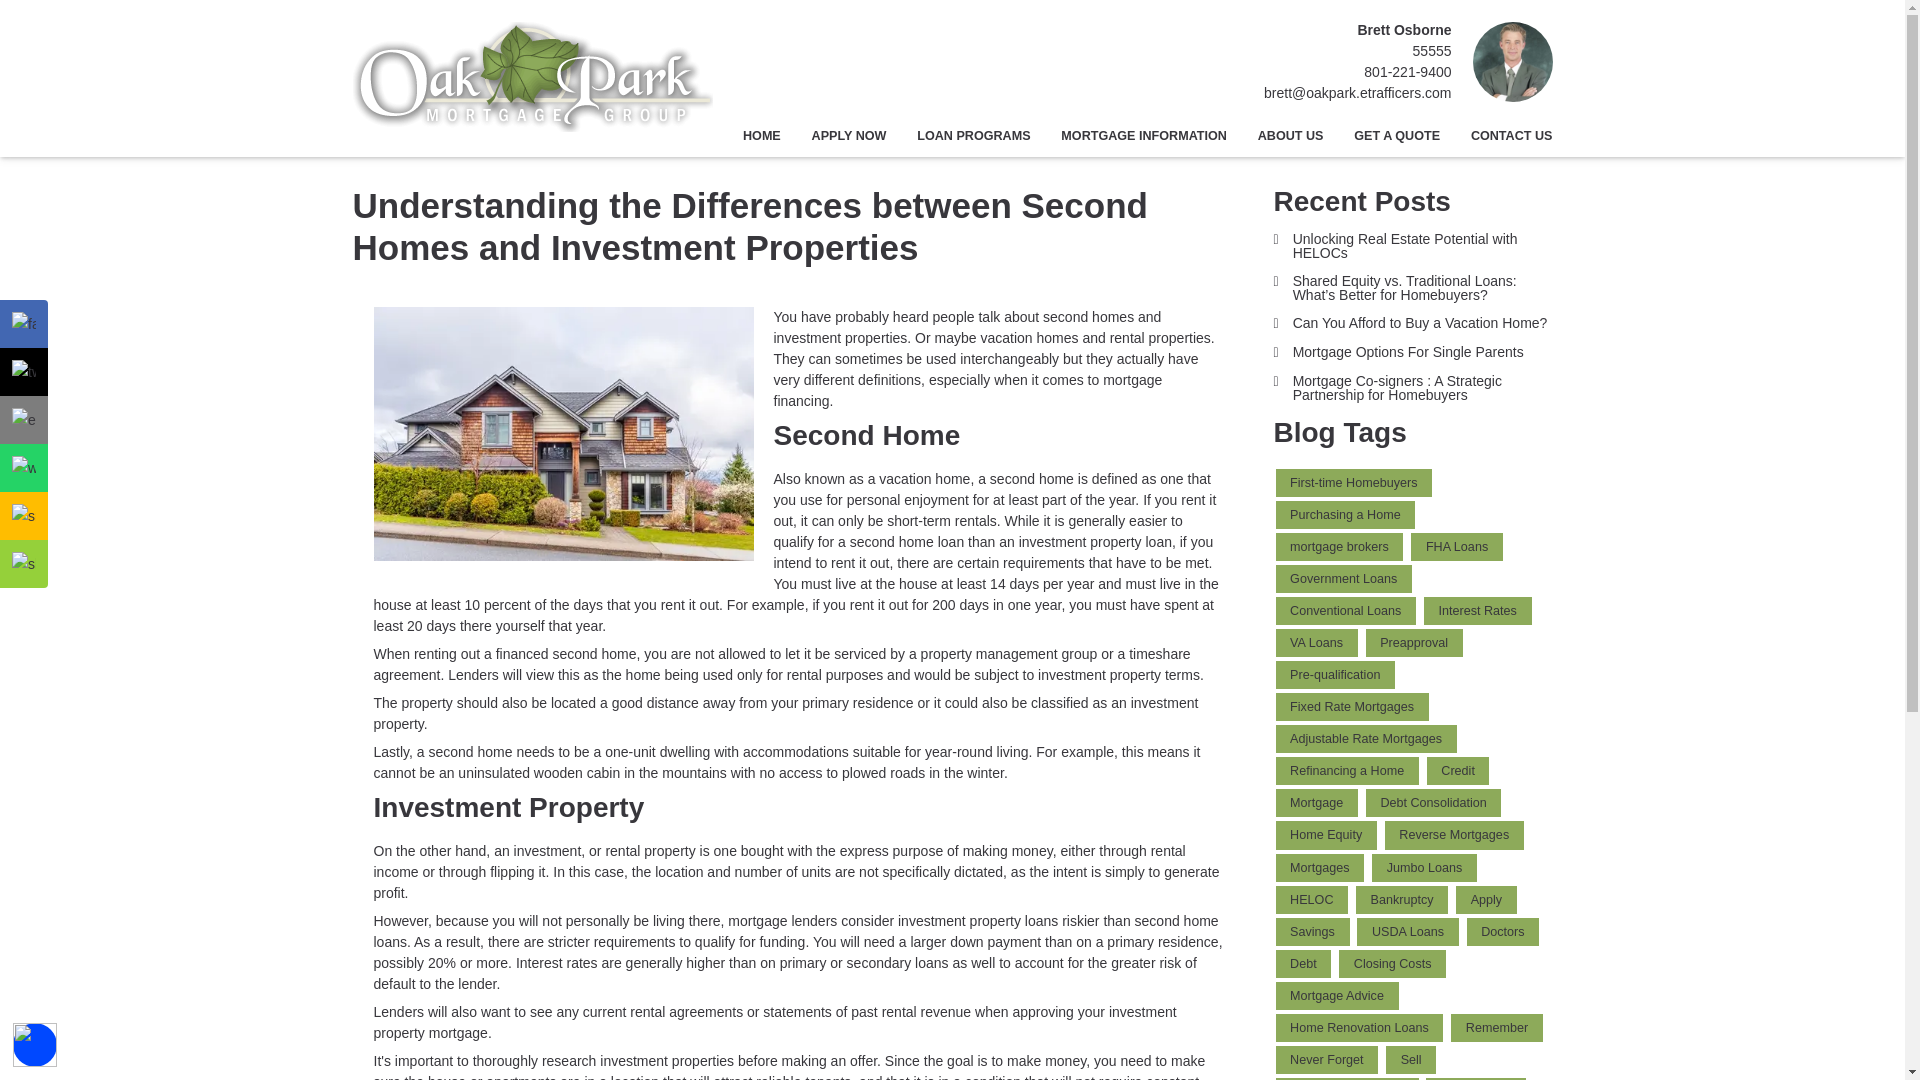 The width and height of the screenshot is (1920, 1080). Describe the element at coordinates (1396, 136) in the screenshot. I see `GET A QUOTE` at that location.